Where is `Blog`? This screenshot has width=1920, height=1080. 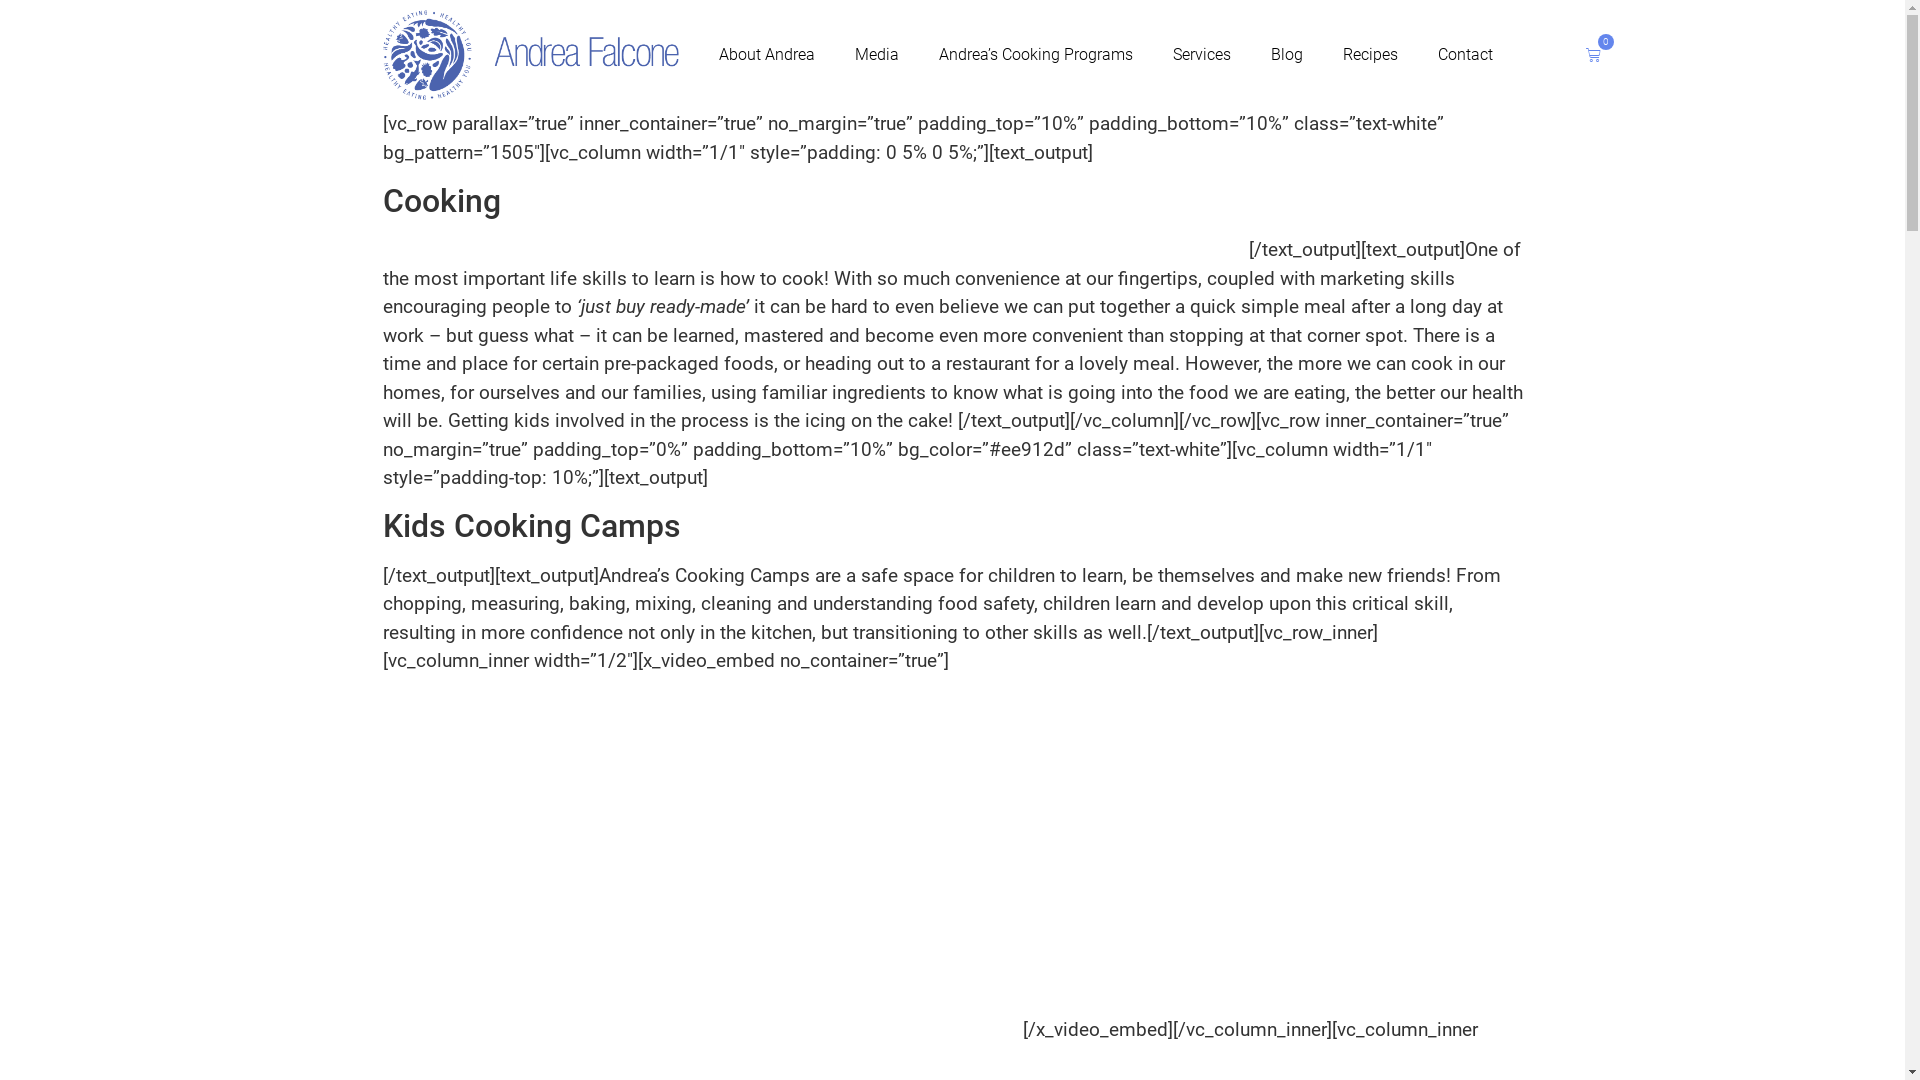 Blog is located at coordinates (1287, 54).